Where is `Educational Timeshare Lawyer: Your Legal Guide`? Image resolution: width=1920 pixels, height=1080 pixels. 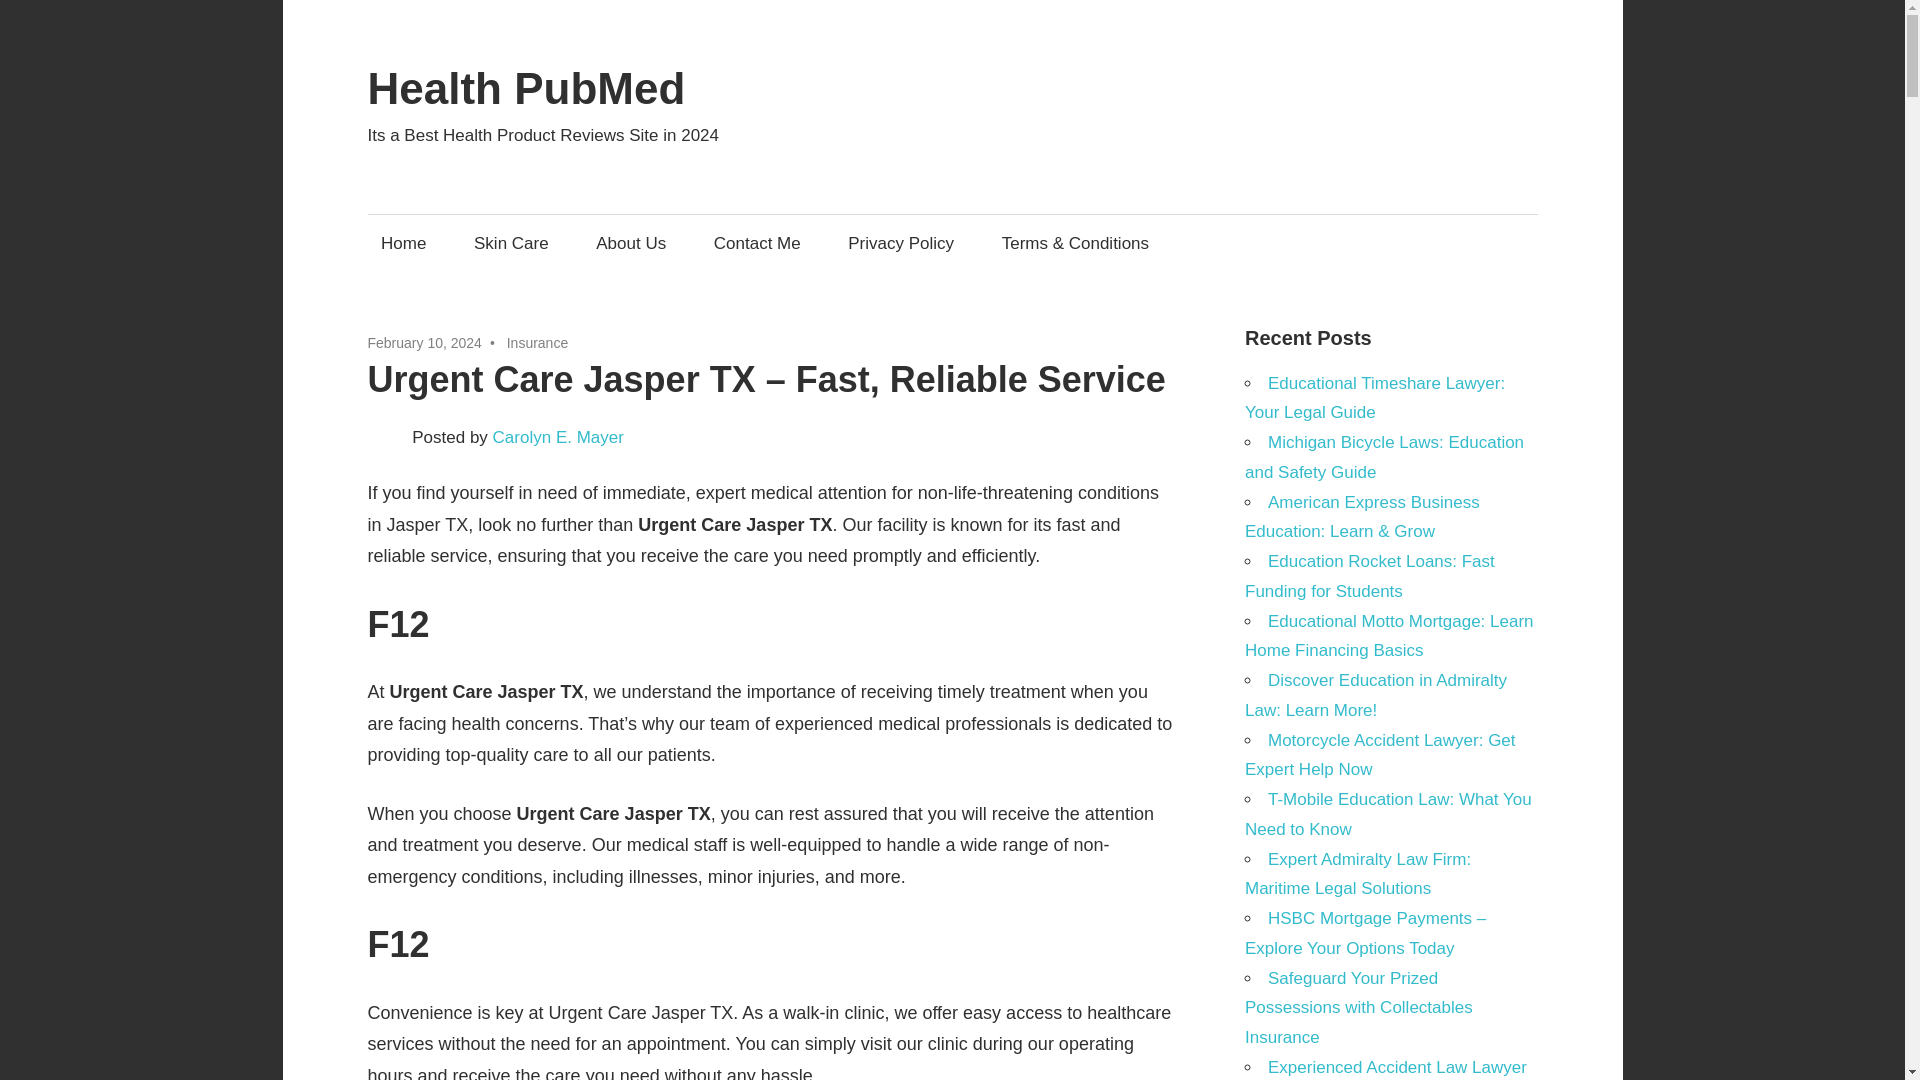
Educational Timeshare Lawyer: Your Legal Guide is located at coordinates (1374, 398).